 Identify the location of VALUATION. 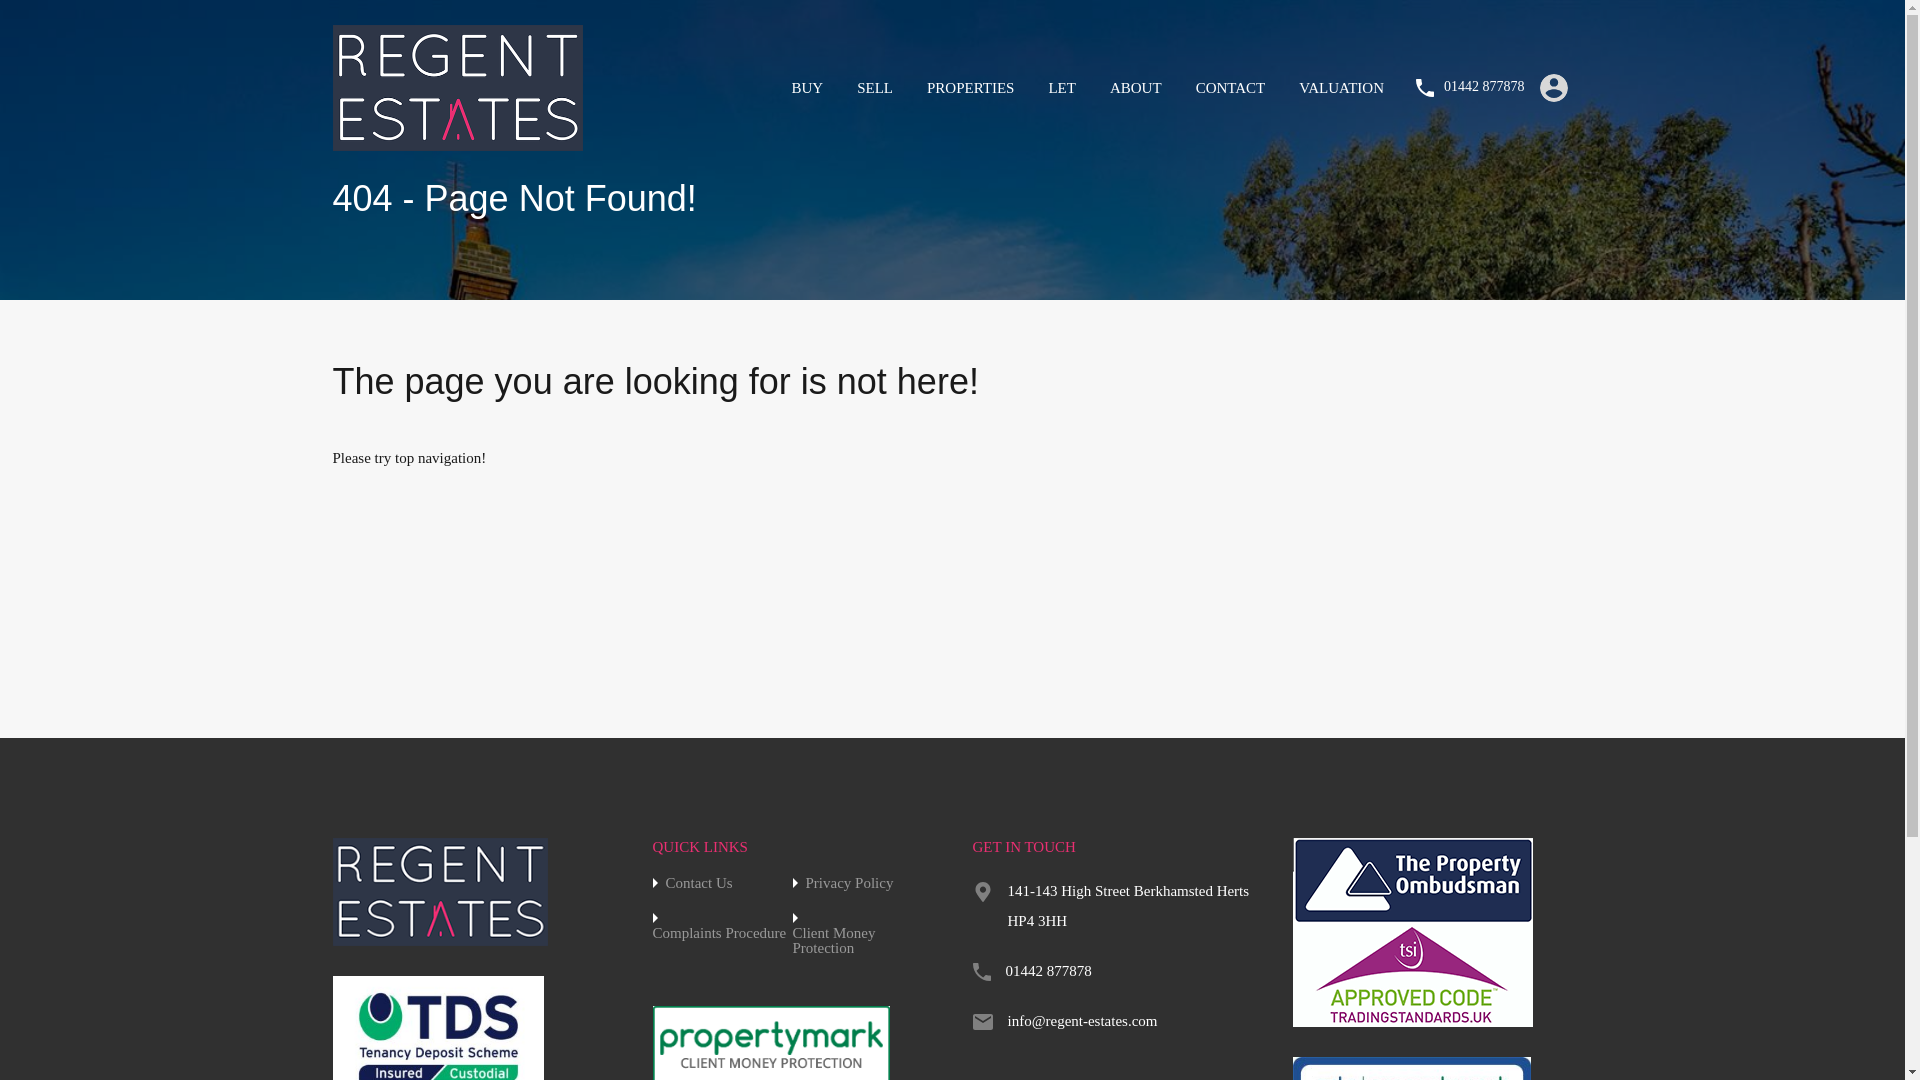
(1342, 88).